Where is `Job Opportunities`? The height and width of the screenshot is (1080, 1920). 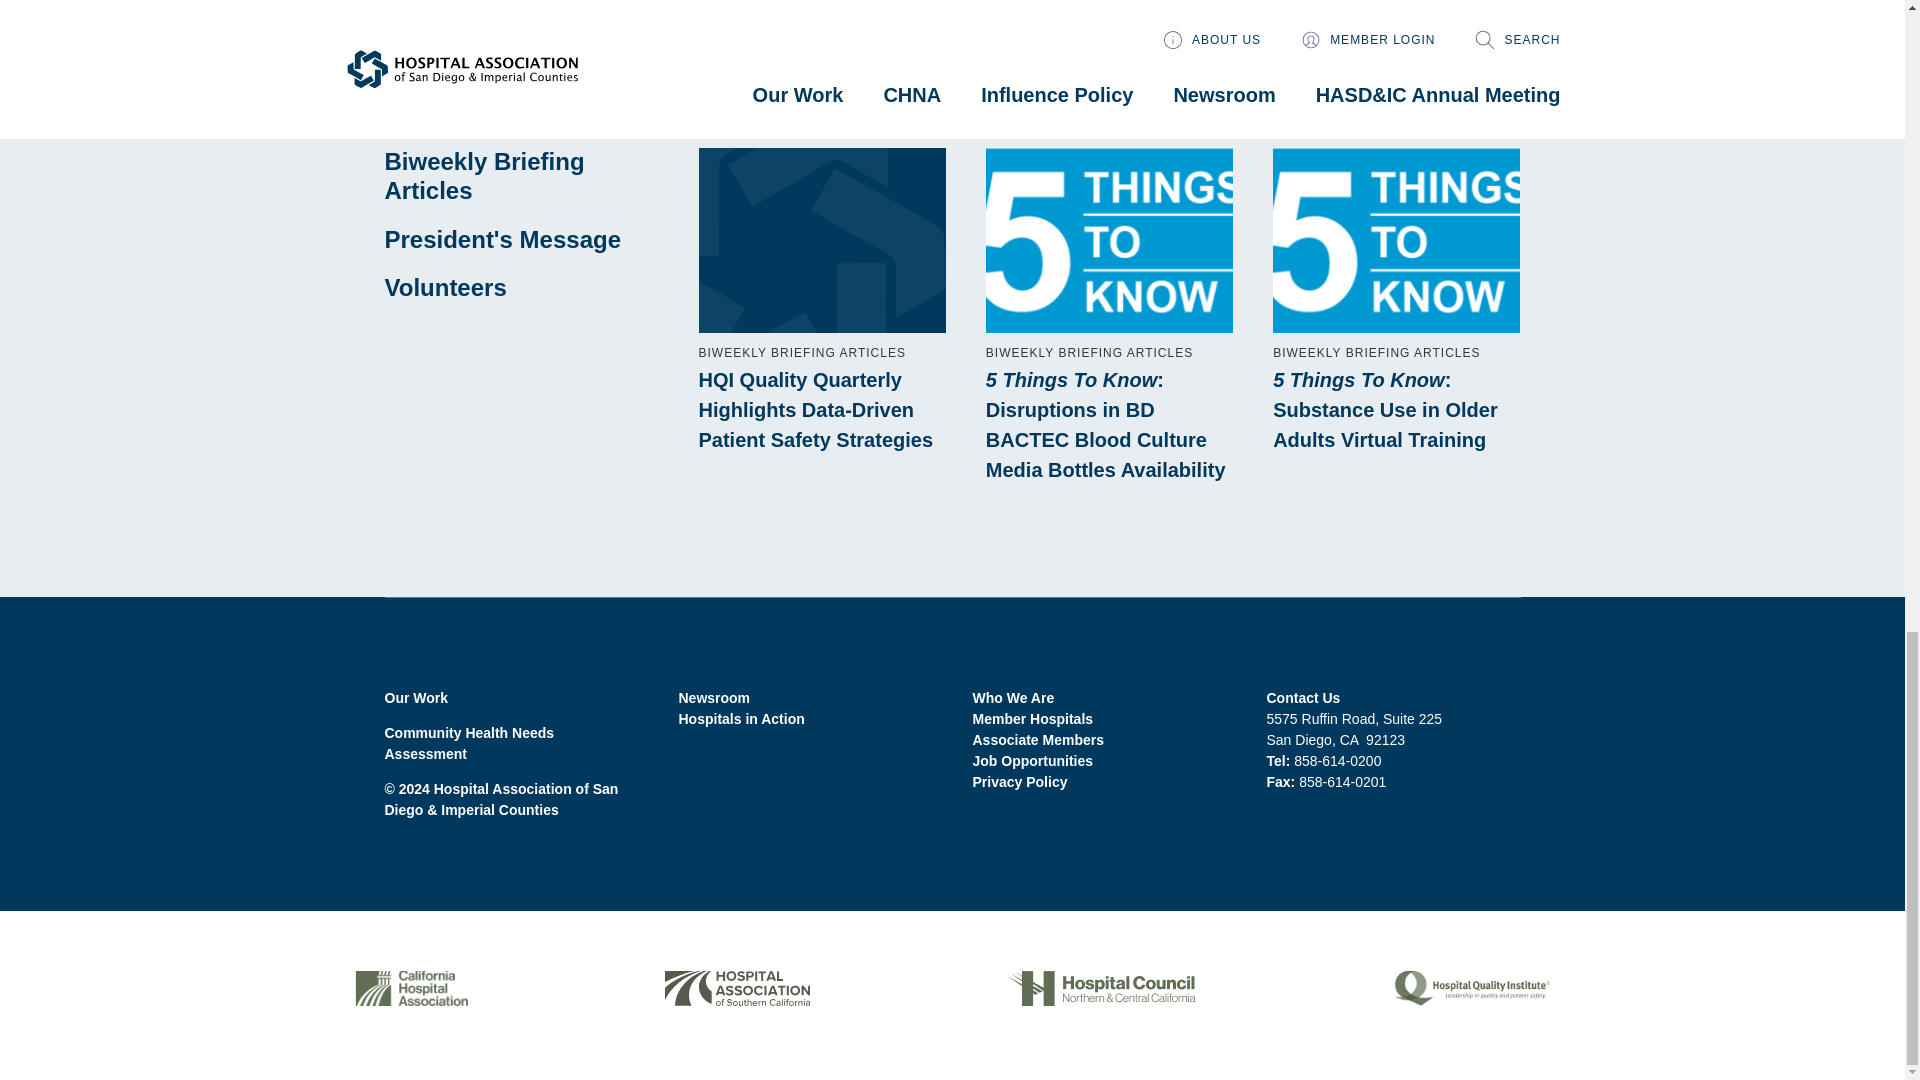
Job Opportunities is located at coordinates (1032, 760).